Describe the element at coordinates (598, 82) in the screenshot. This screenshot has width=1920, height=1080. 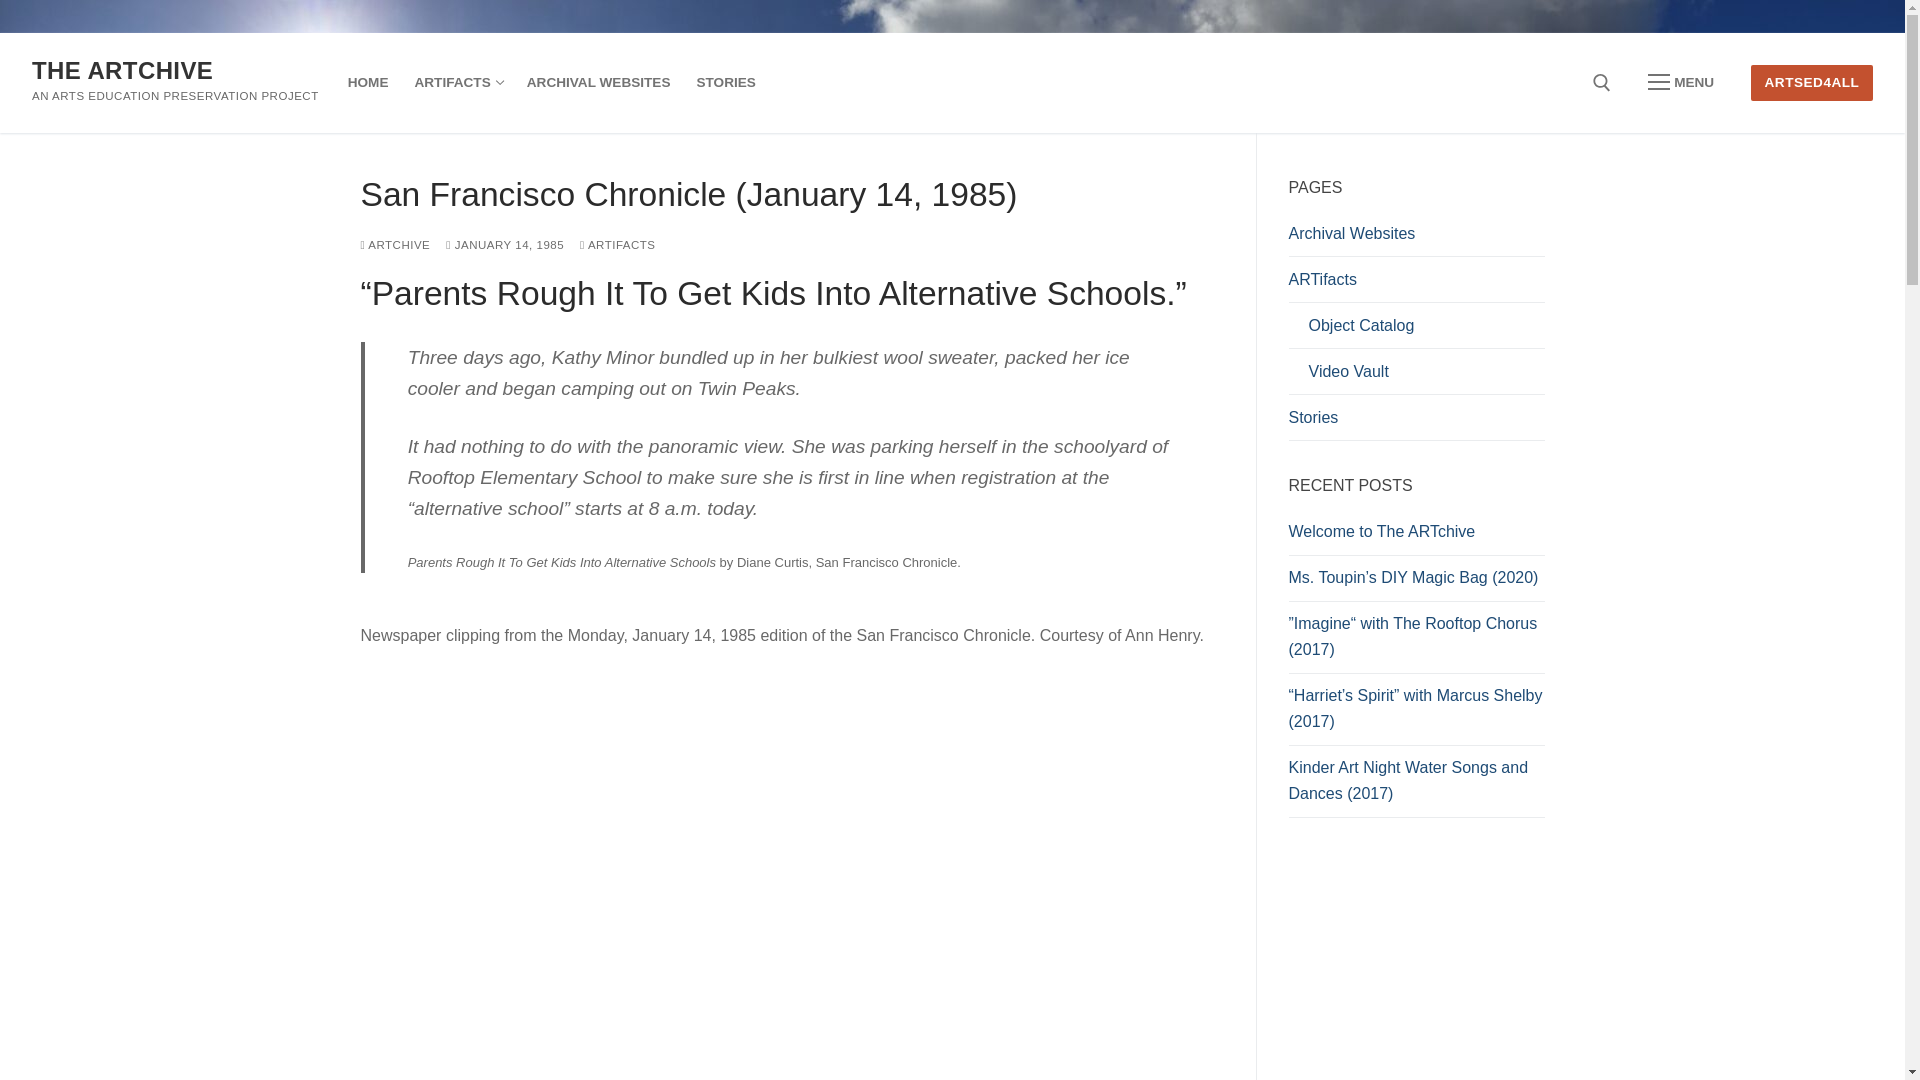
I see `ARCHIVAL WEBSITES` at that location.